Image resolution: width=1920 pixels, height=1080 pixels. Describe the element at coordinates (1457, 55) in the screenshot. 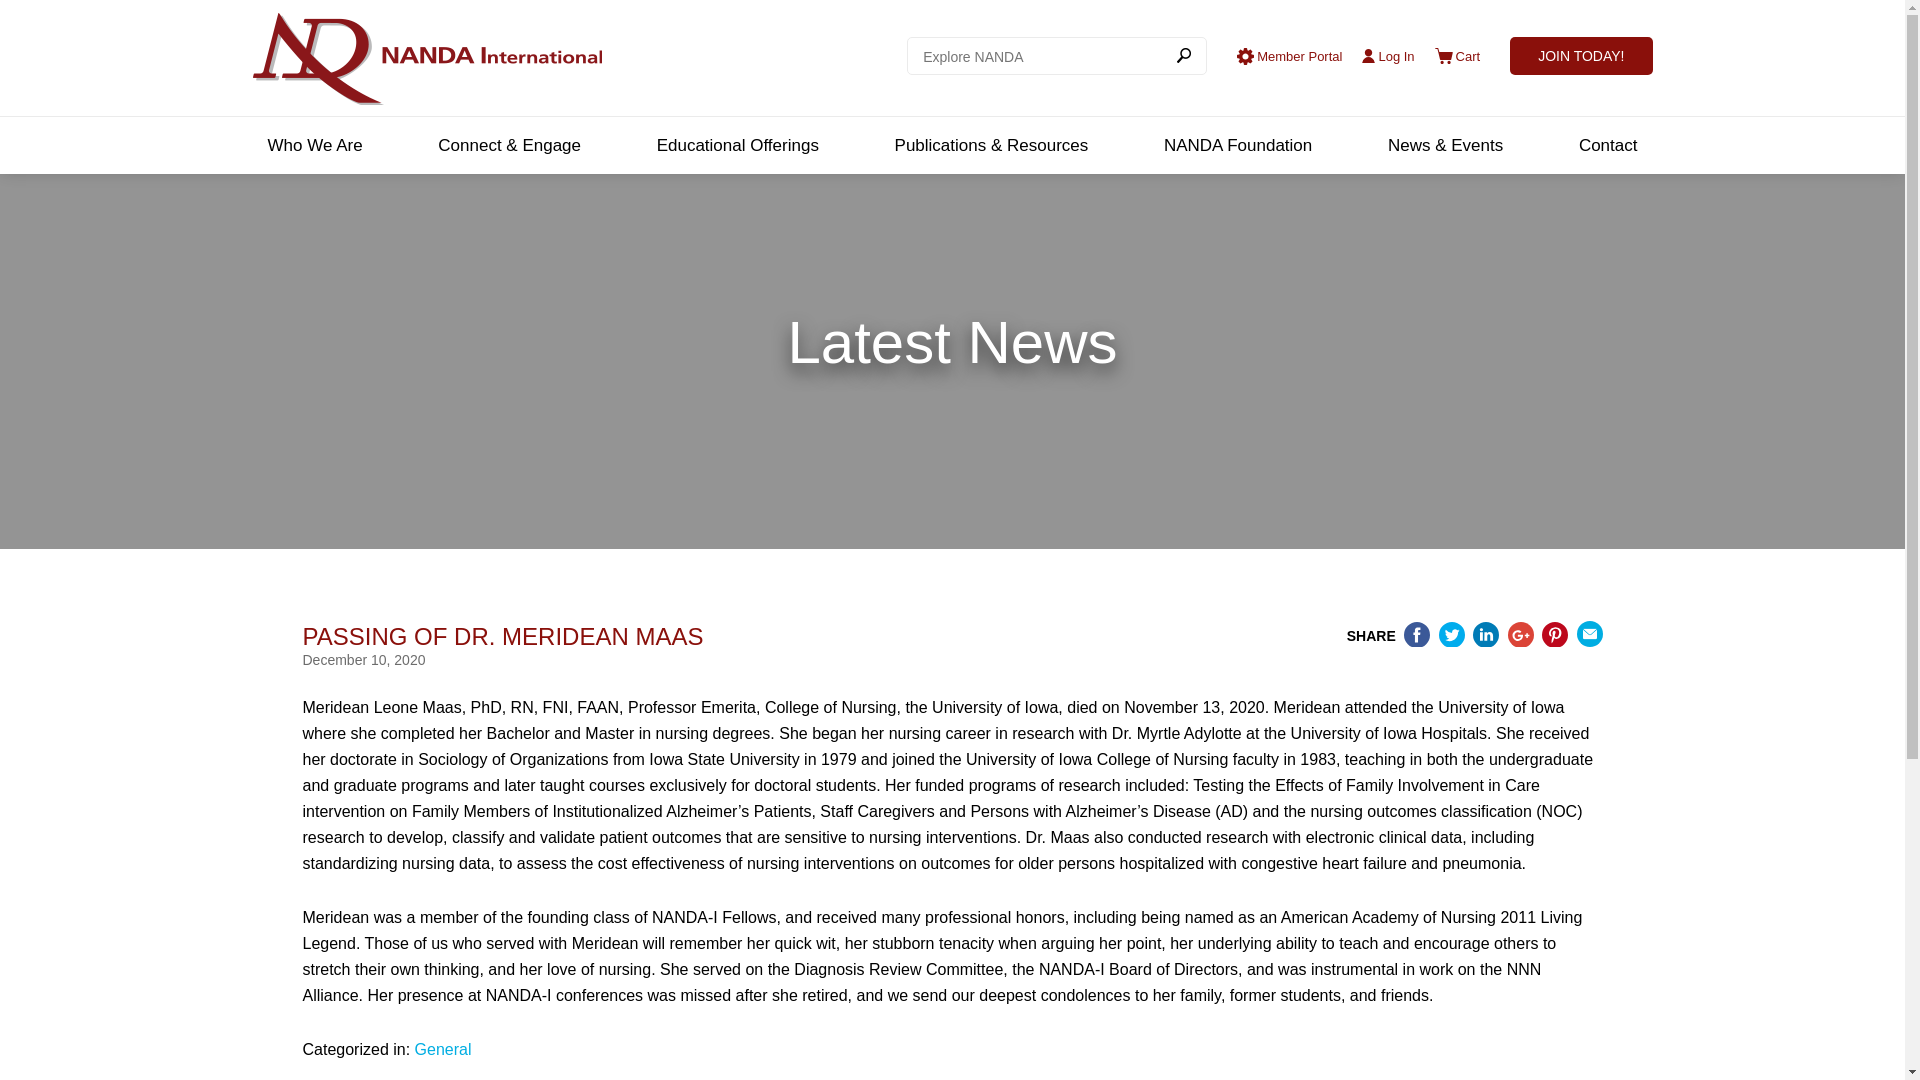

I see `Cart` at that location.